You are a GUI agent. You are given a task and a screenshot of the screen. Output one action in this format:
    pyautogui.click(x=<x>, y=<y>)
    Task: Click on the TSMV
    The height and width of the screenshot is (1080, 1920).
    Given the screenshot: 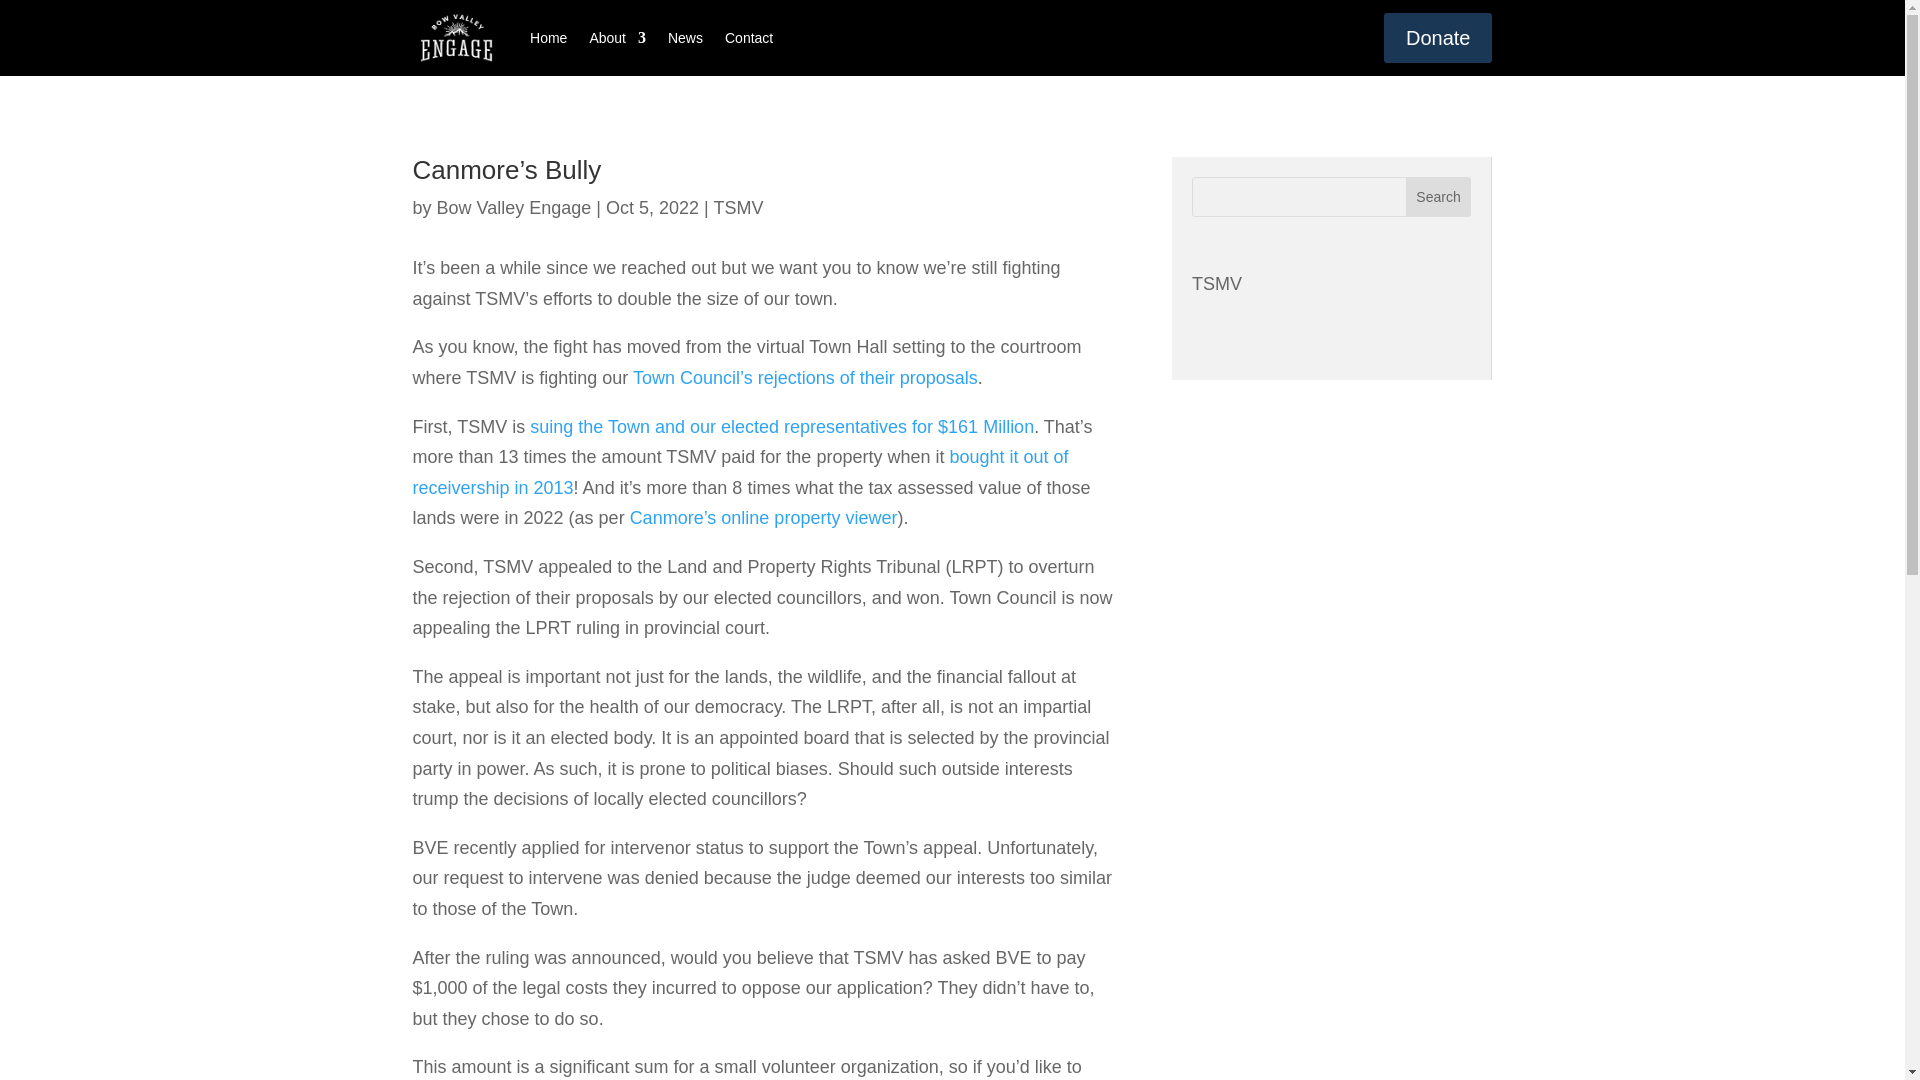 What is the action you would take?
    pyautogui.click(x=737, y=208)
    